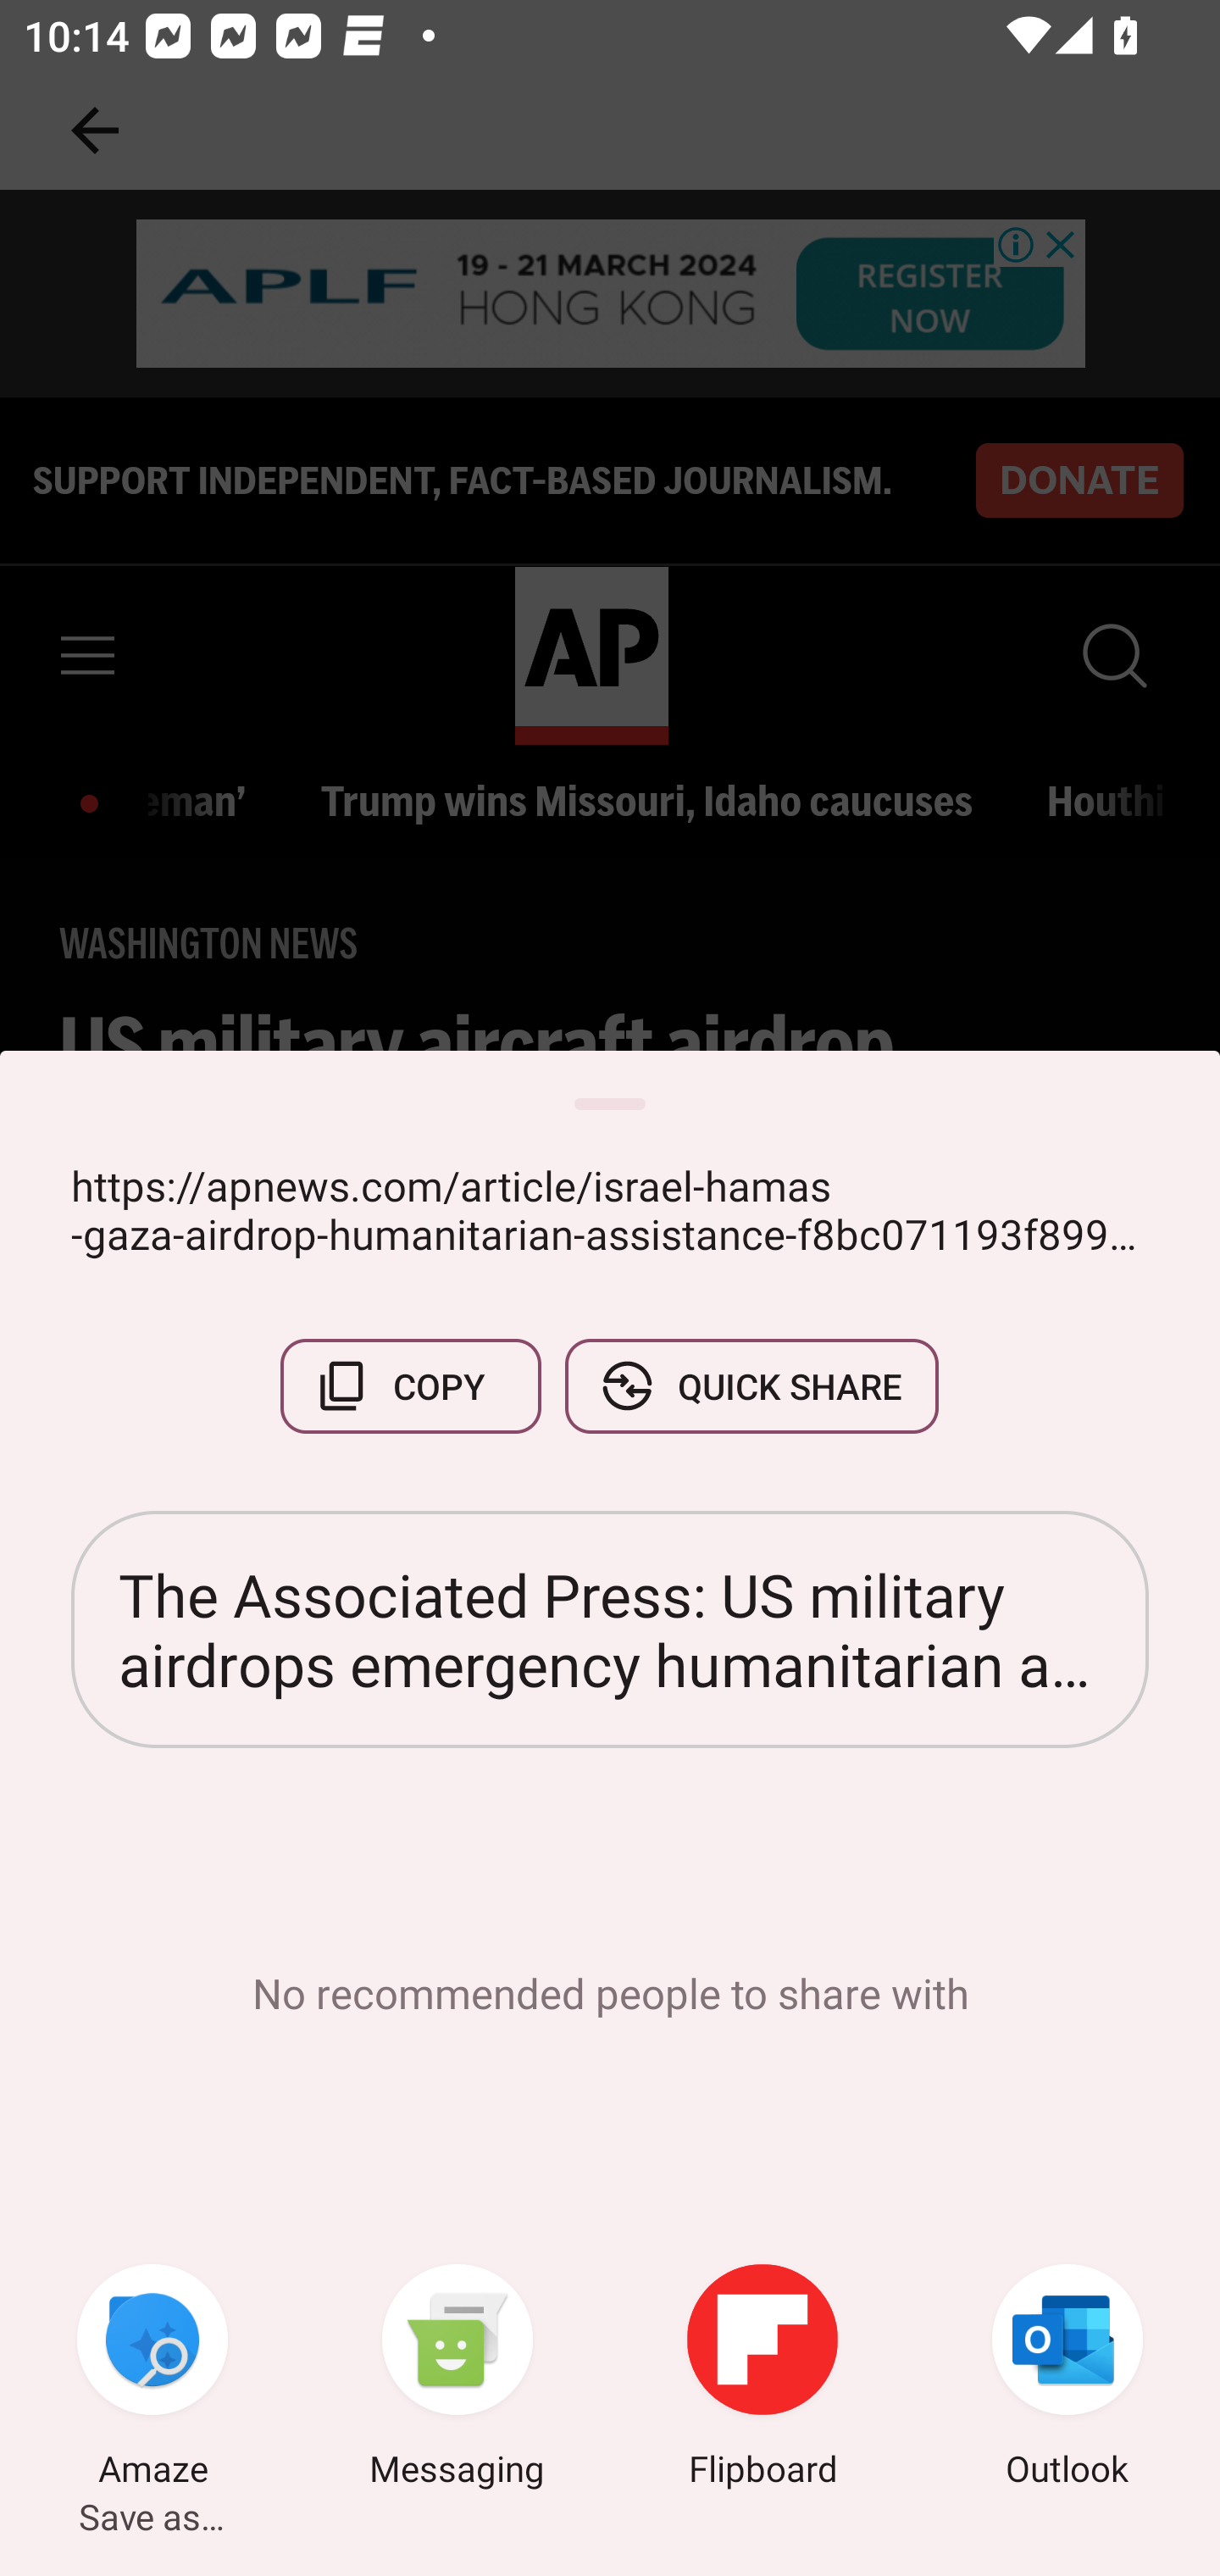 This screenshot has width=1220, height=2576. I want to click on Amaze Save as…, so click(152, 2379).